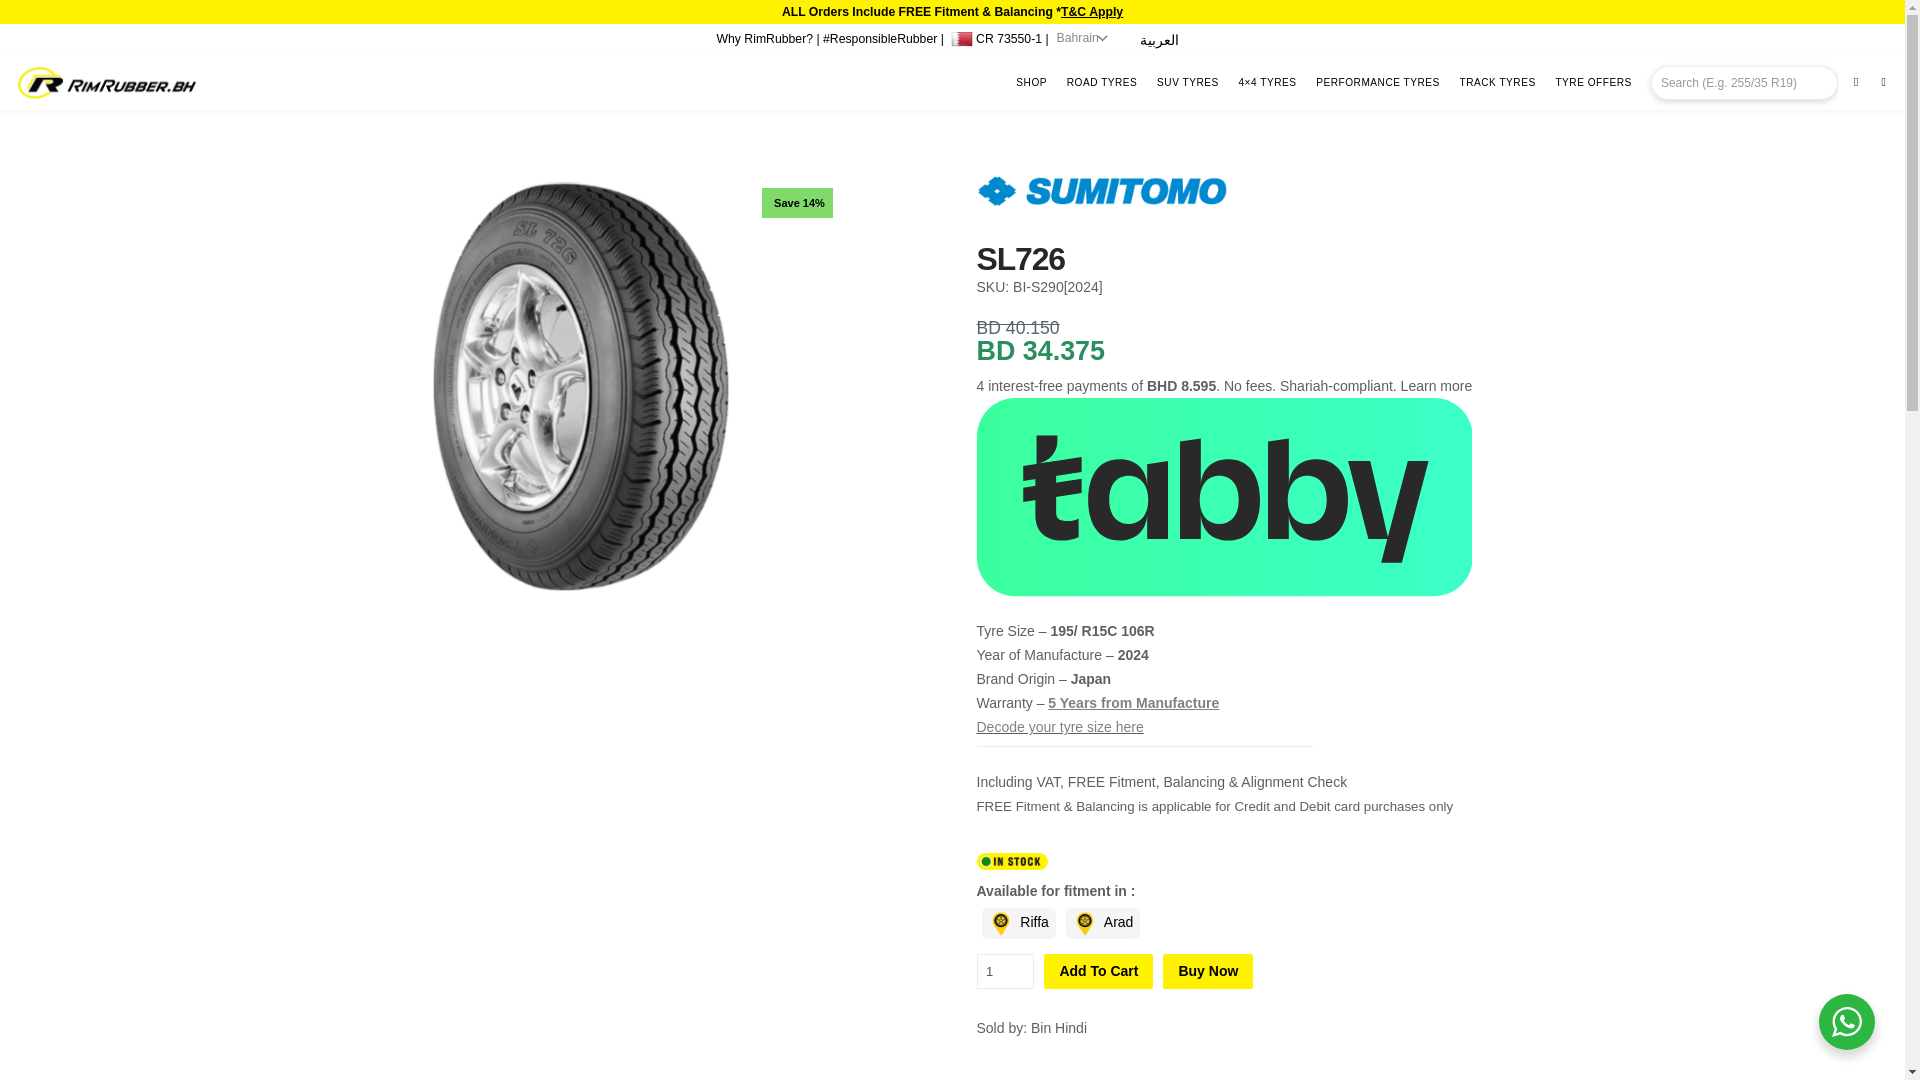 Image resolution: width=1920 pixels, height=1080 pixels. What do you see at coordinates (764, 39) in the screenshot?
I see `Why RimRubber?` at bounding box center [764, 39].